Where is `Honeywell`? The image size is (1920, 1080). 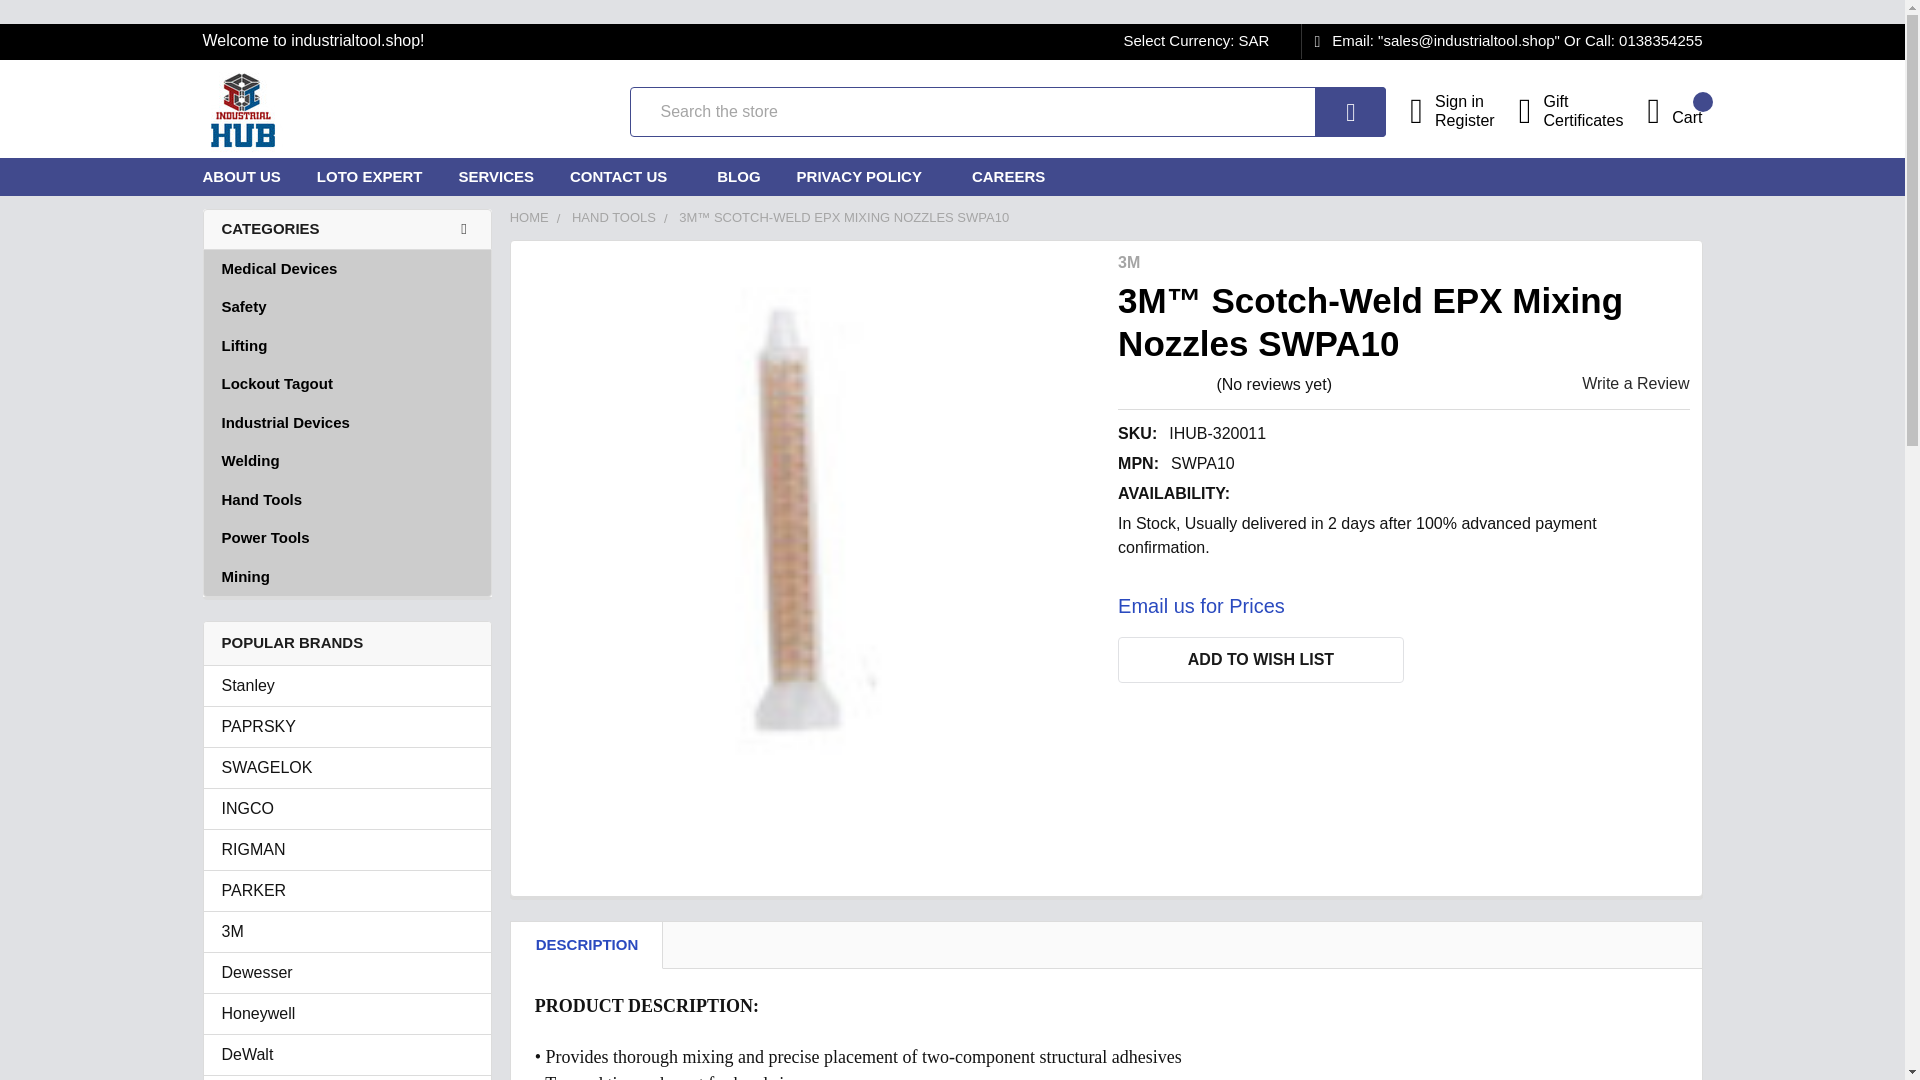
Honeywell is located at coordinates (347, 1014).